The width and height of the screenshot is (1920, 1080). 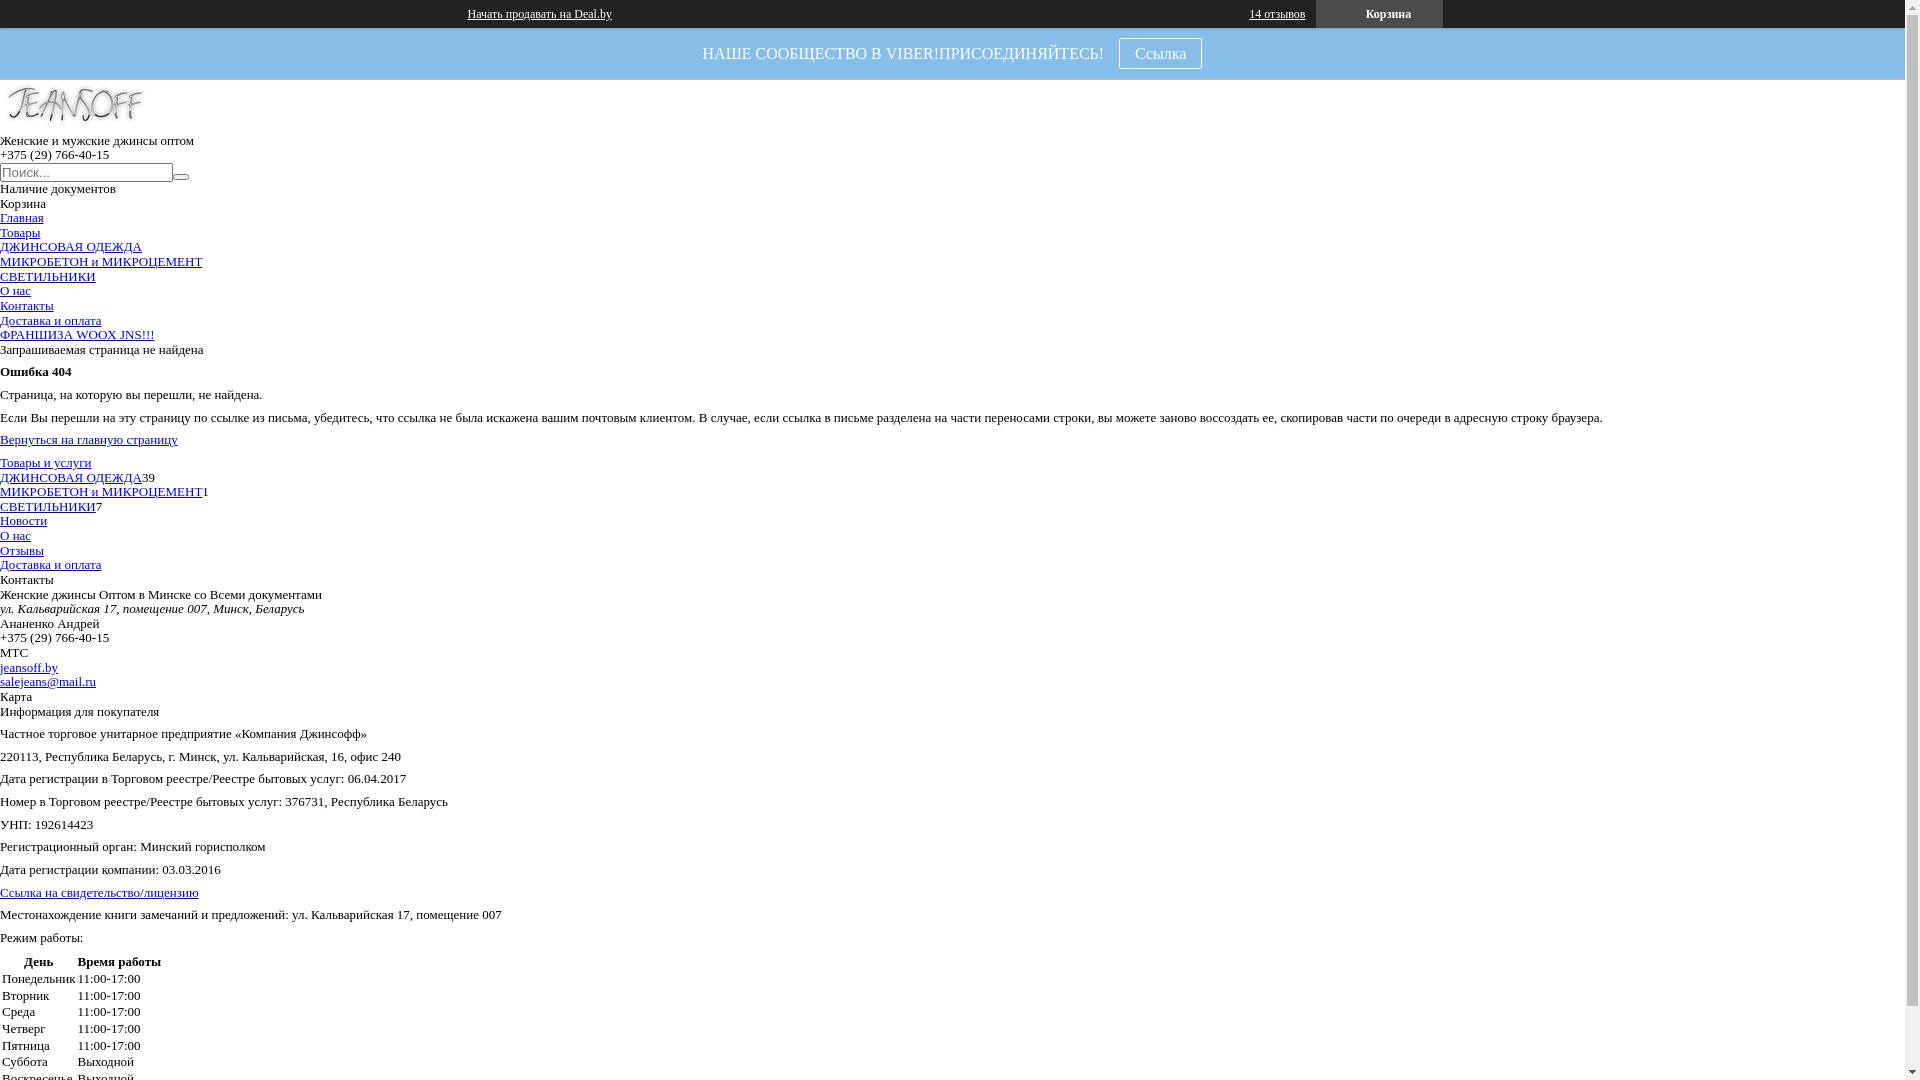 What do you see at coordinates (29, 668) in the screenshot?
I see `jeansoff.by` at bounding box center [29, 668].